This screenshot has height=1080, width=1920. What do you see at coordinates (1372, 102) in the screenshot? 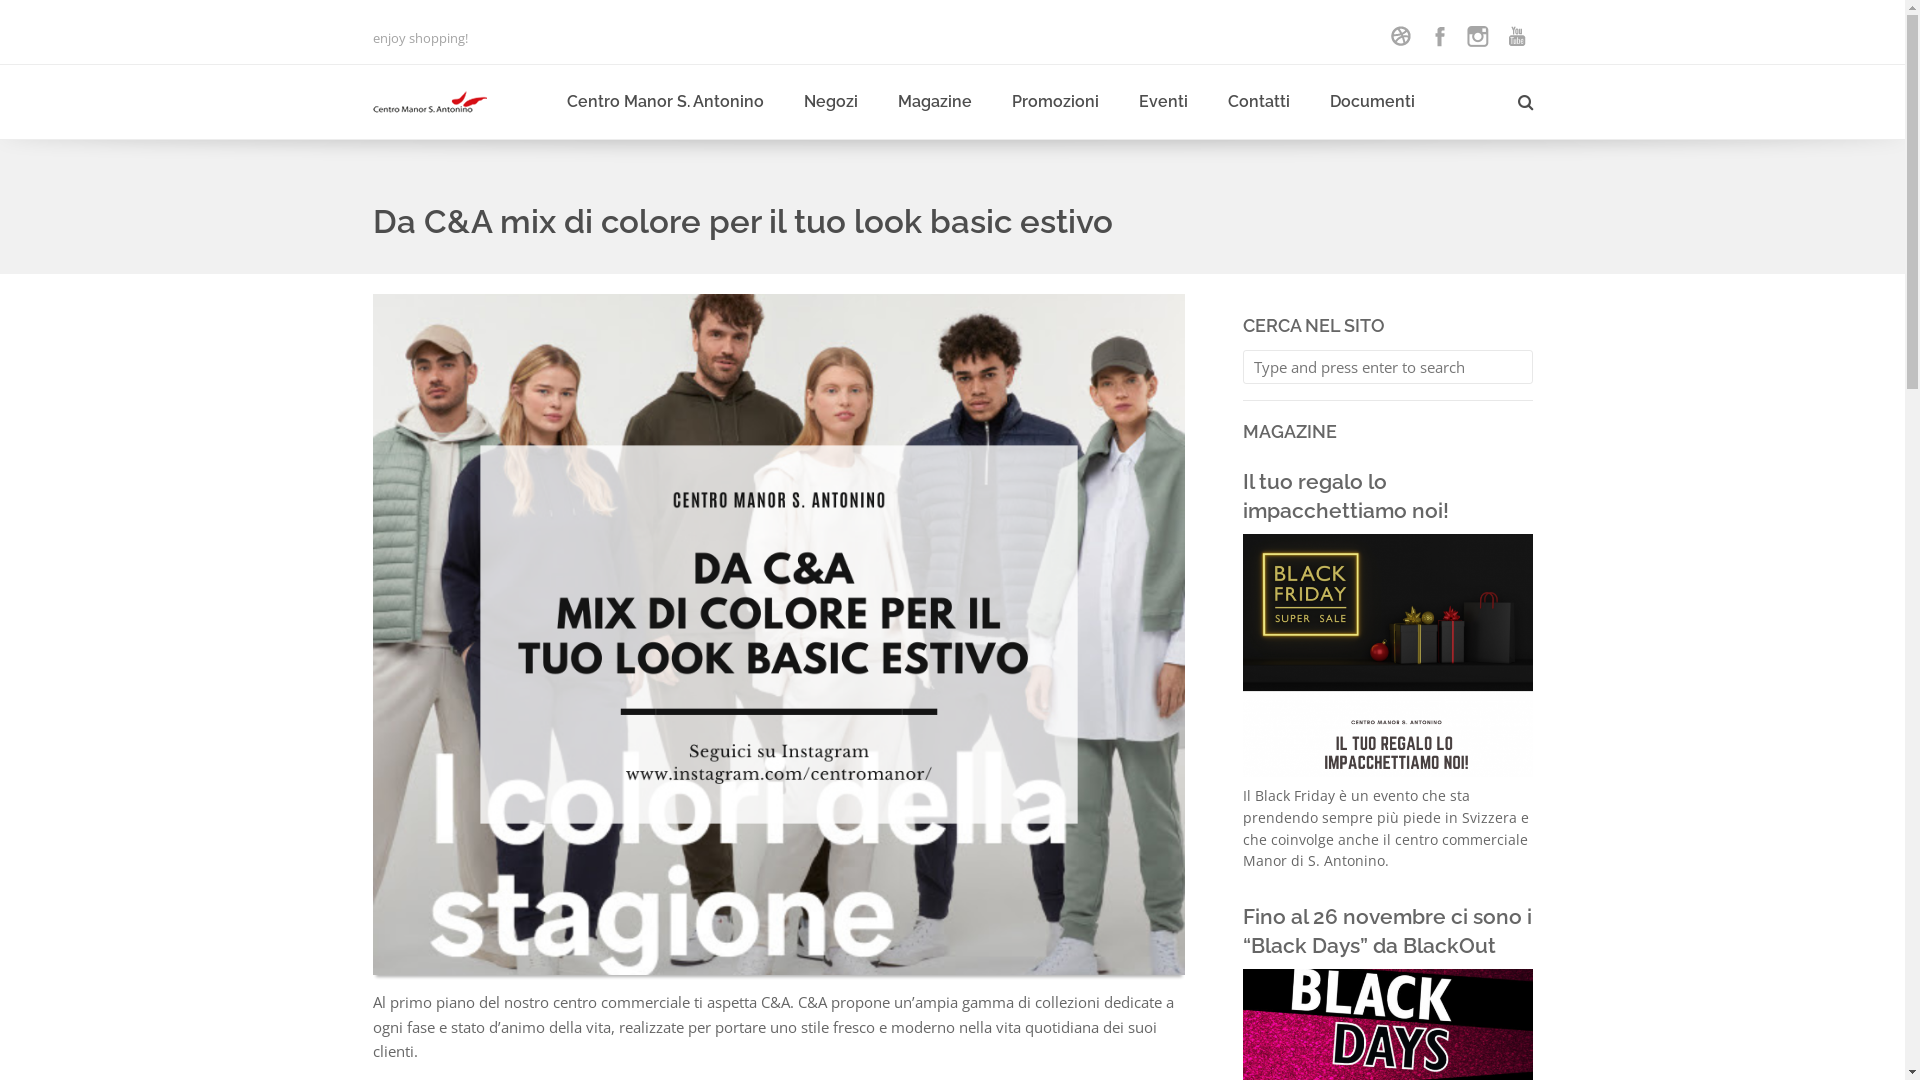
I see `Documenti` at bounding box center [1372, 102].